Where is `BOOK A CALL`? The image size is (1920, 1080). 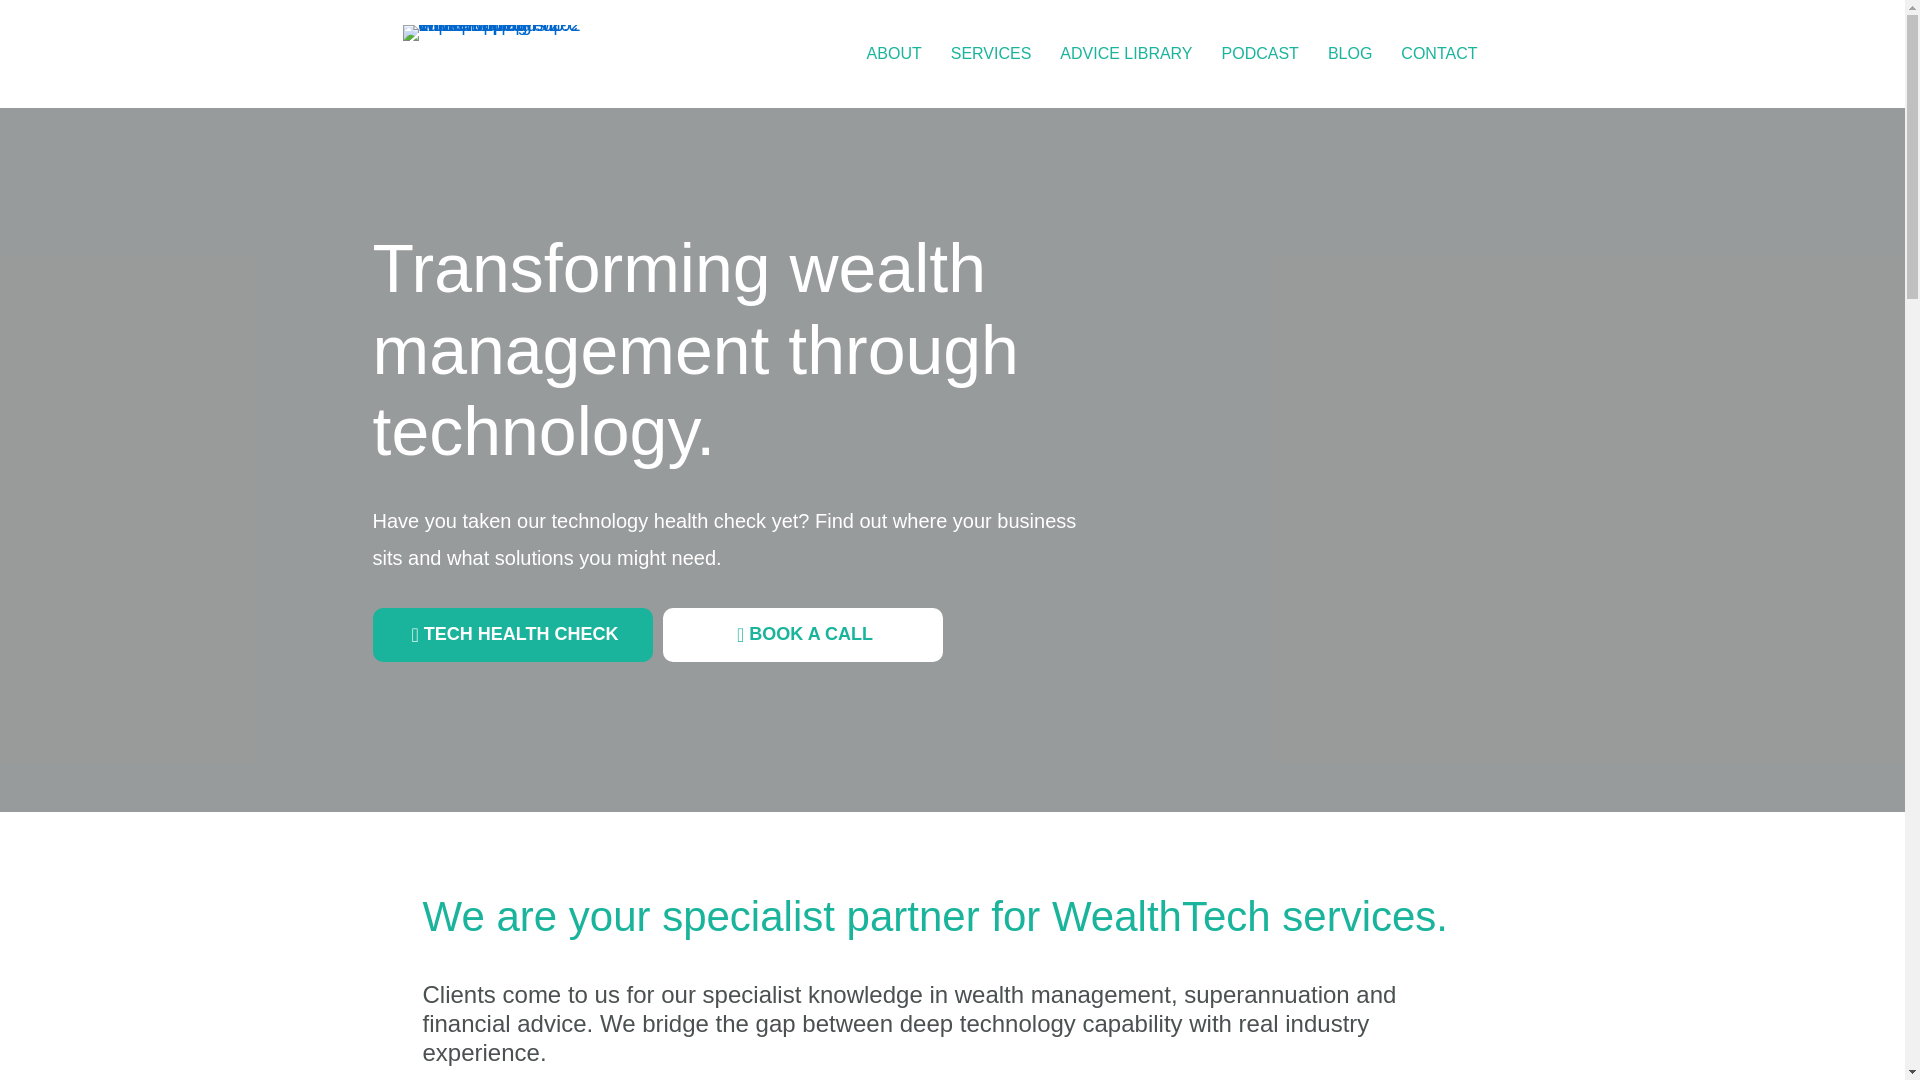
BOOK A CALL is located at coordinates (802, 635).